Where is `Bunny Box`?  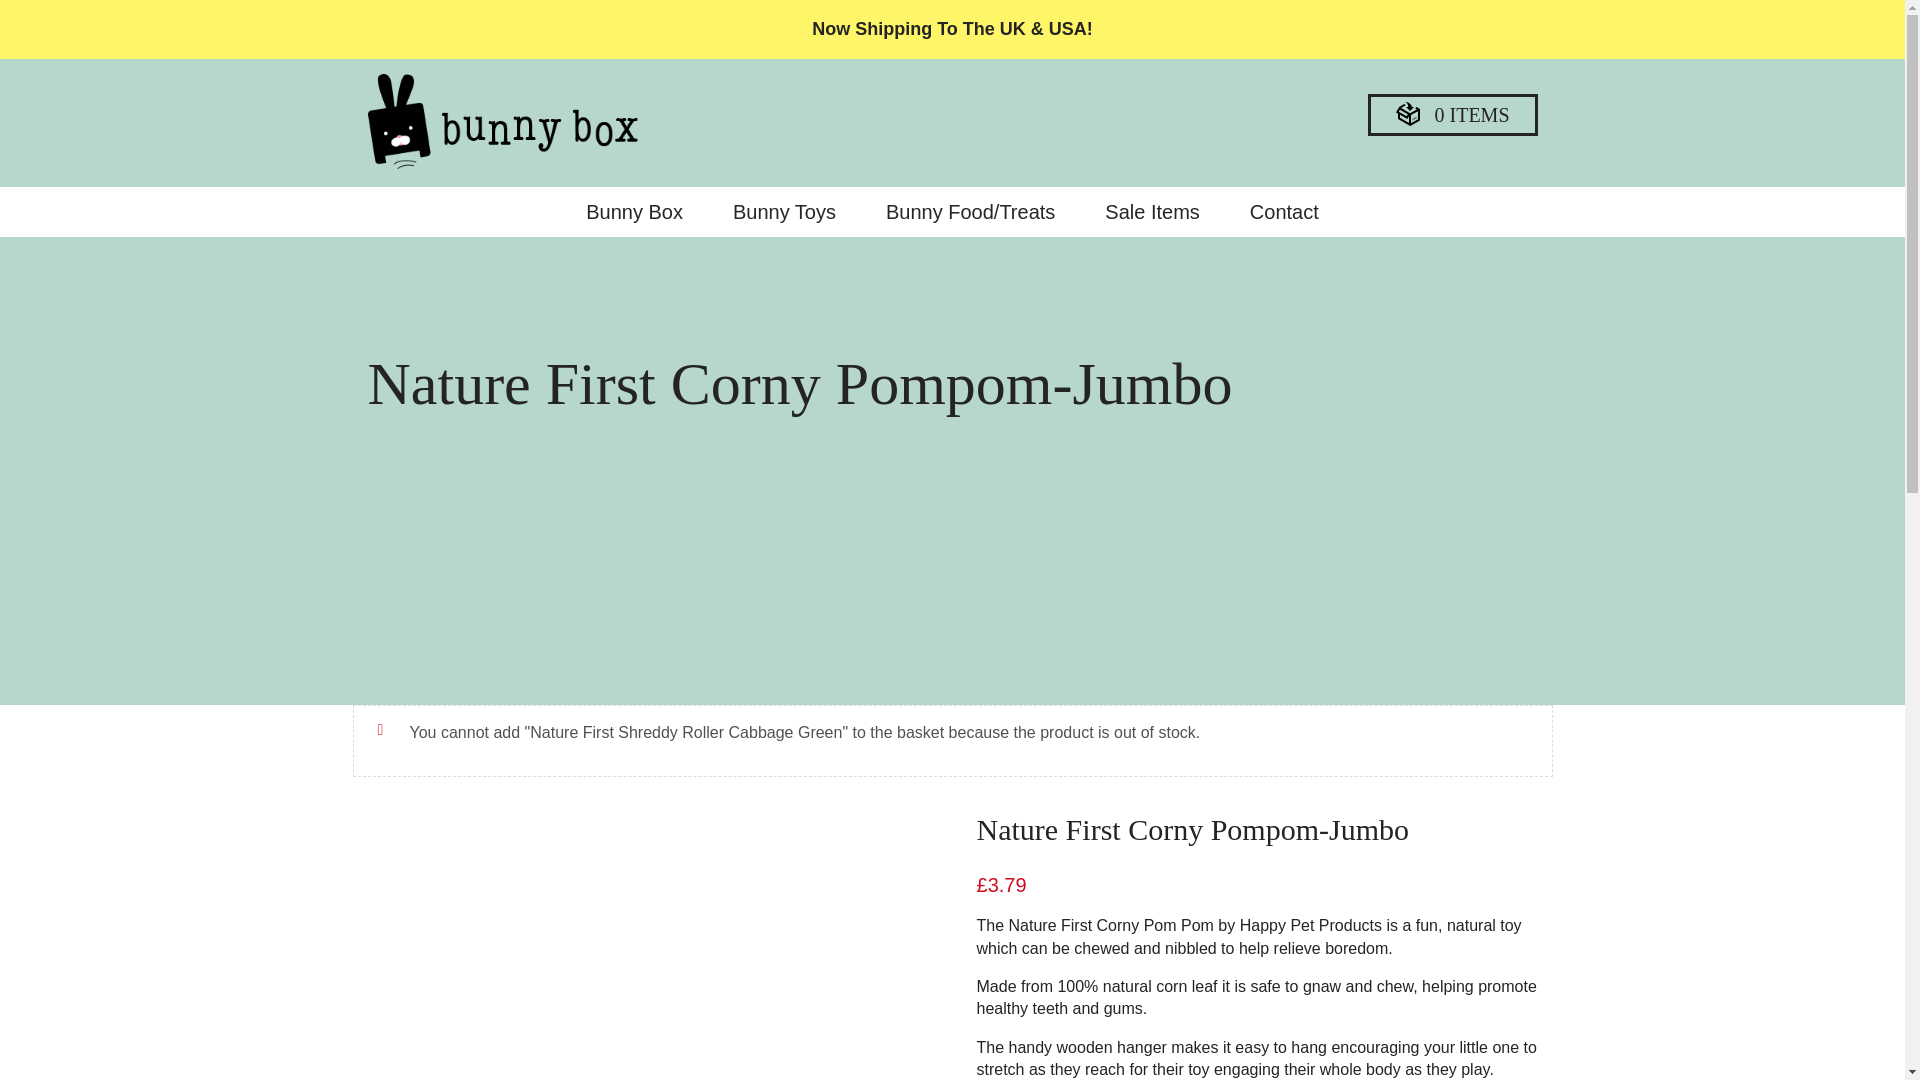
Bunny Box is located at coordinates (634, 212).